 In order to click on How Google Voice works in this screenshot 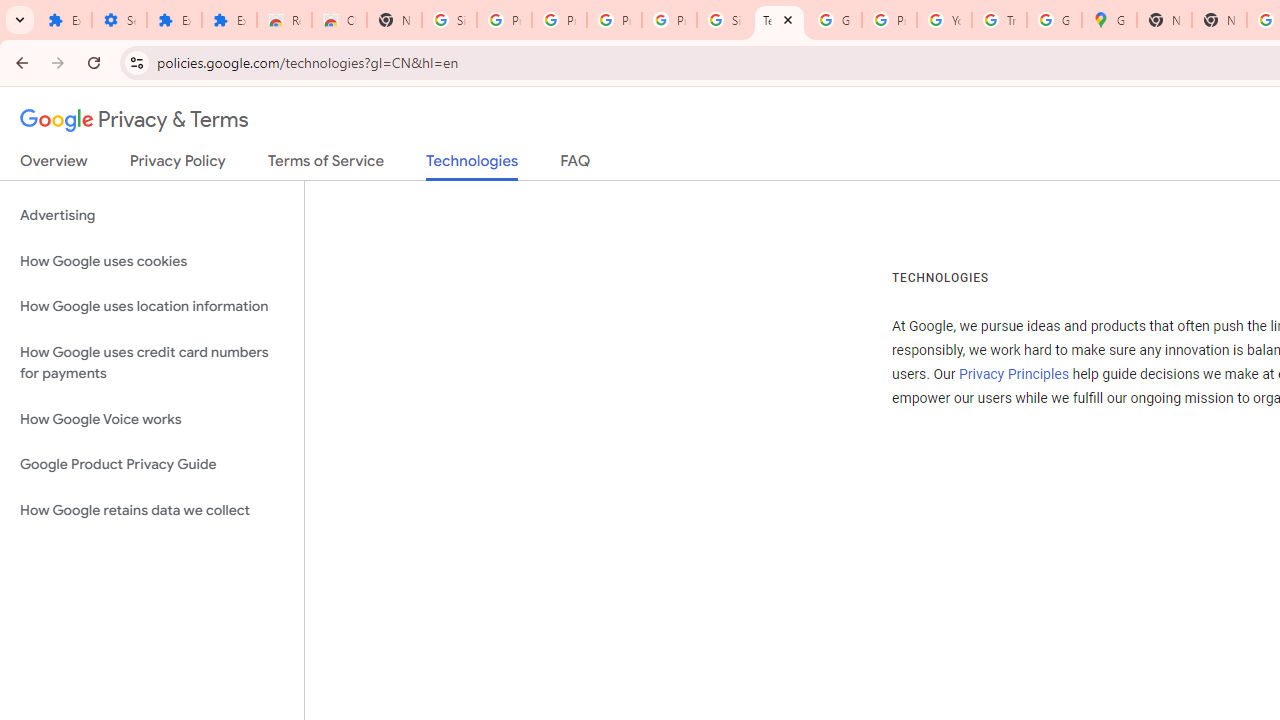, I will do `click(152, 419)`.